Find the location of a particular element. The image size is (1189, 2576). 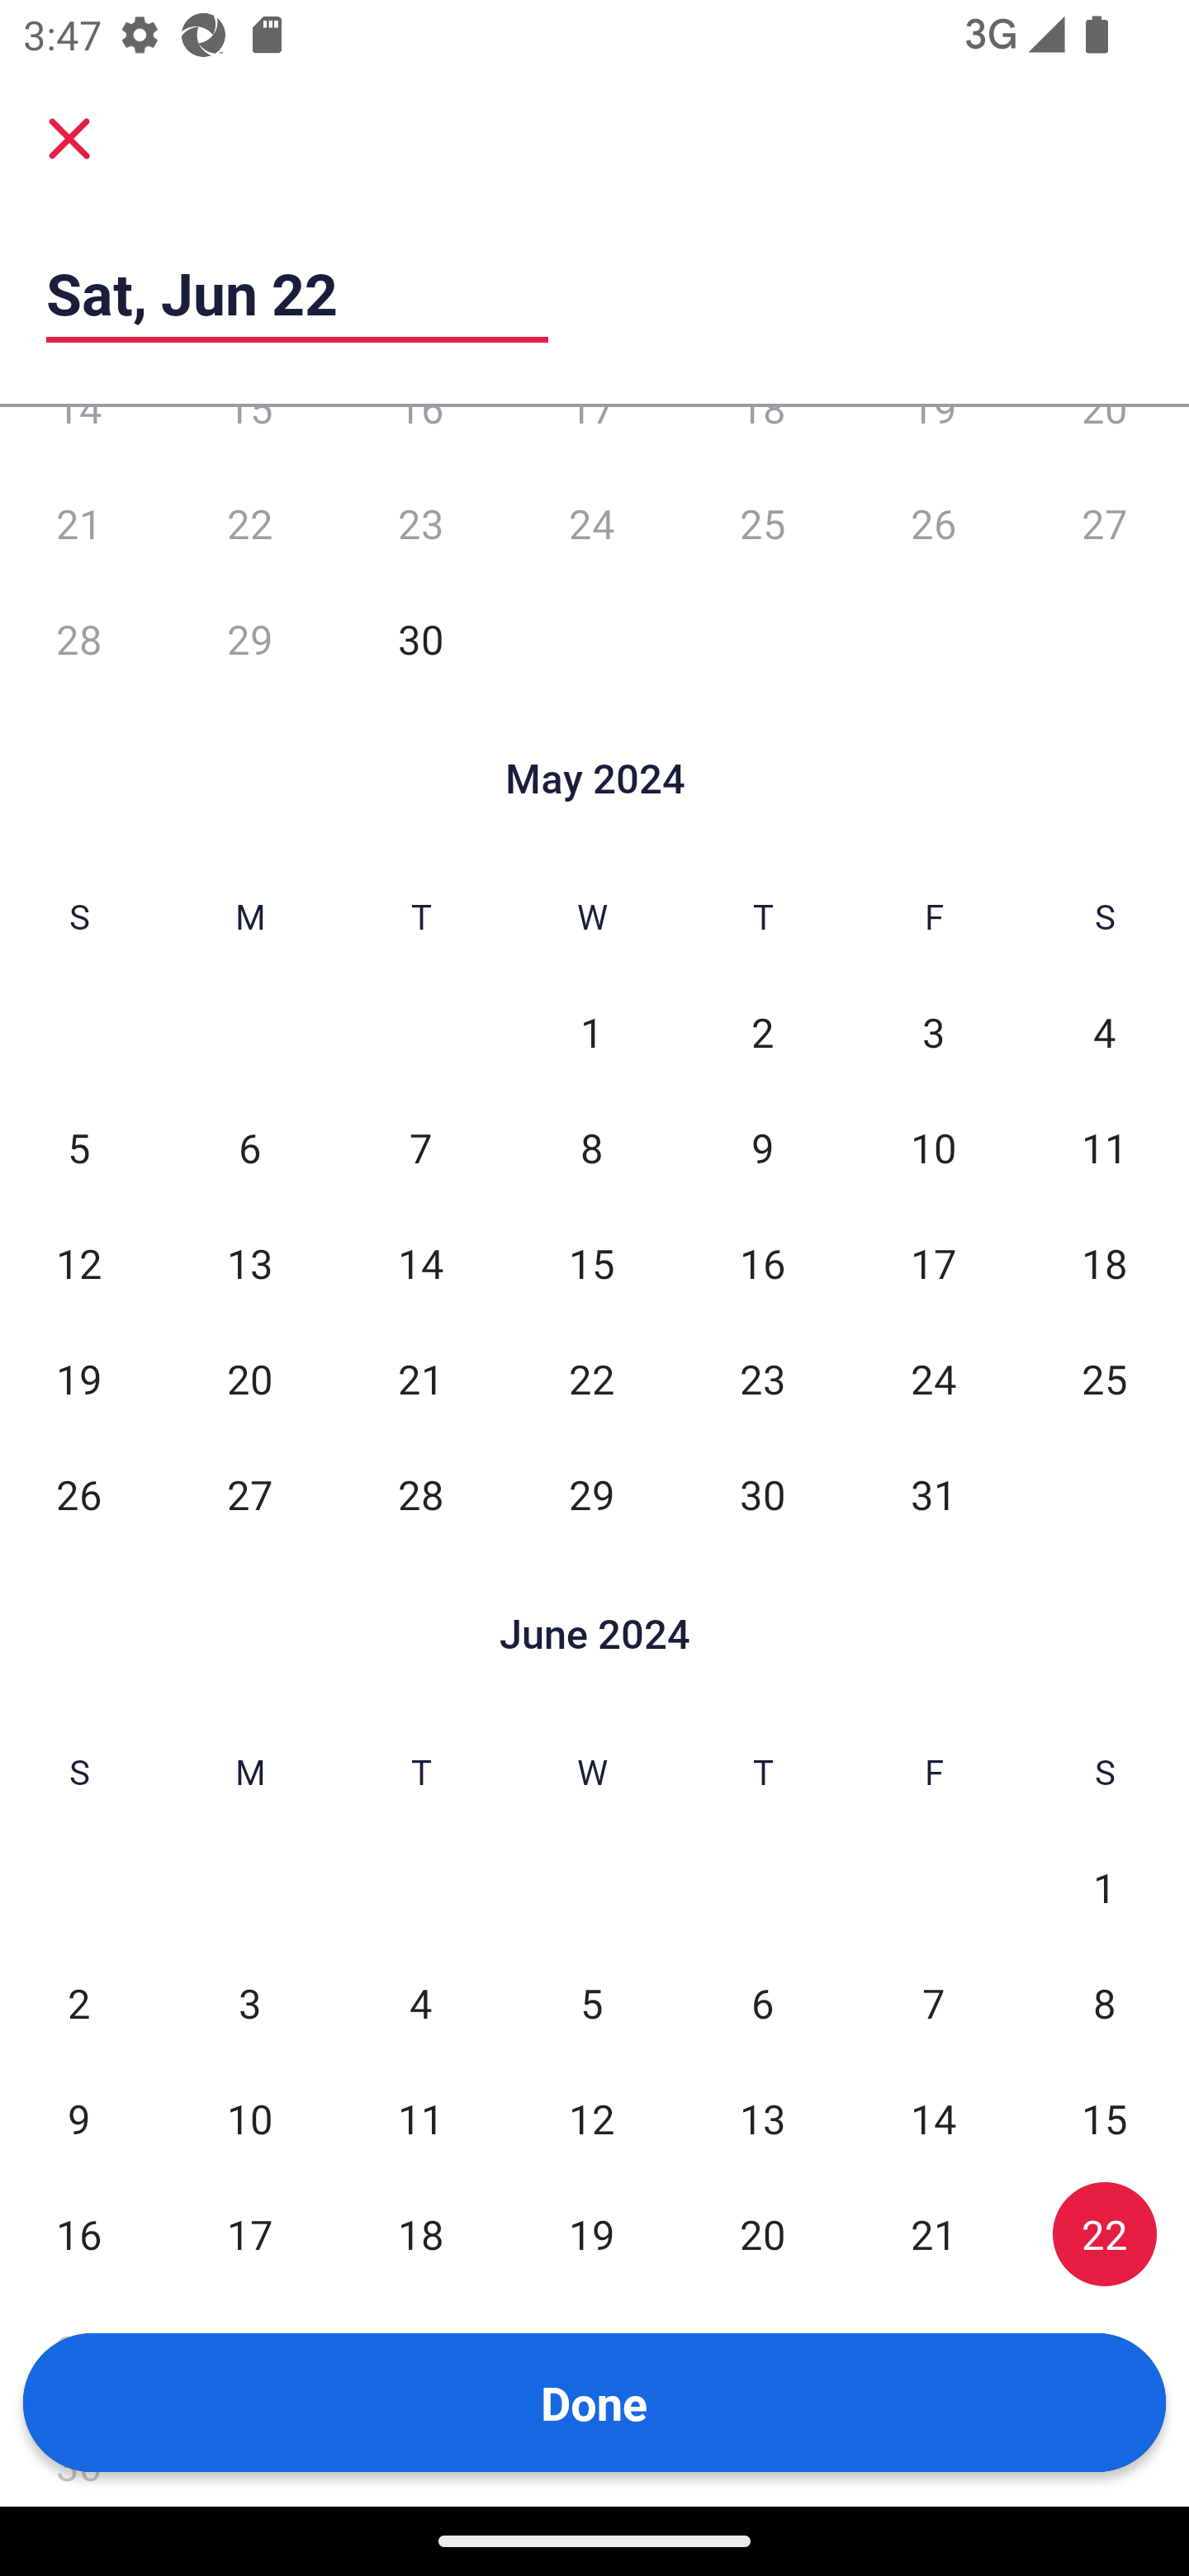

17 Mon, Jun 17, Not Selected is located at coordinates (249, 2234).